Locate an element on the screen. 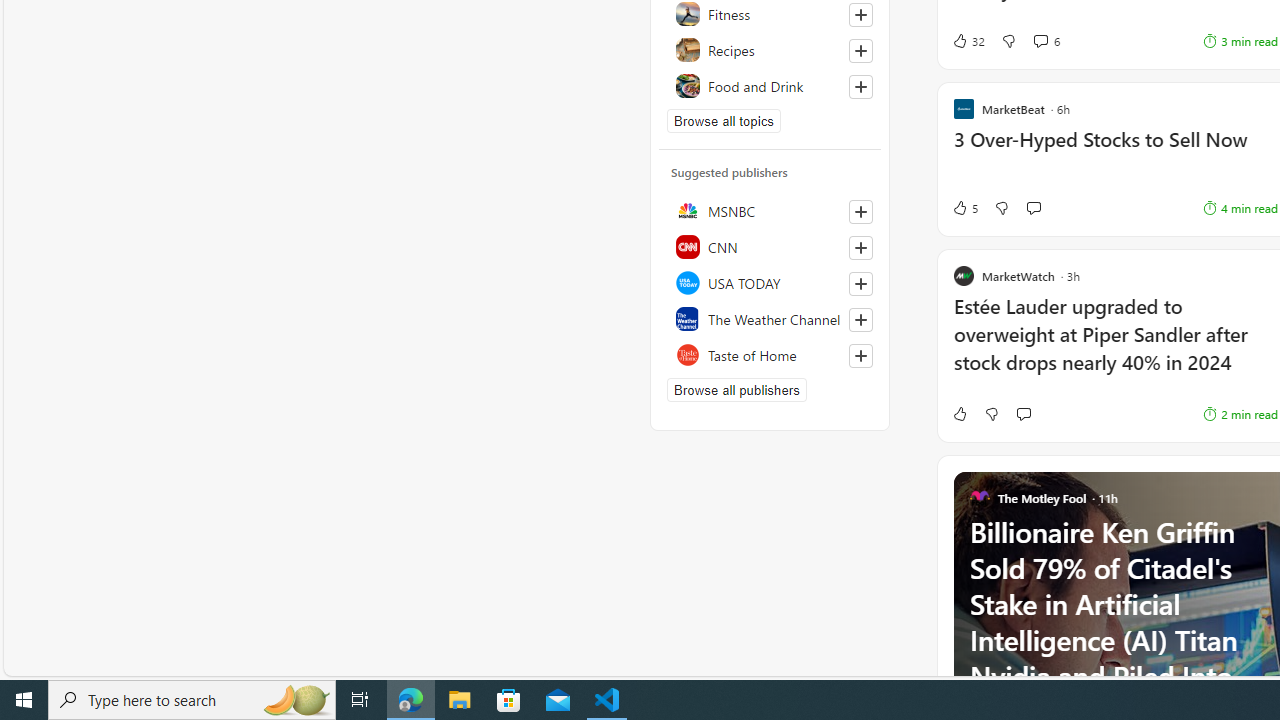 This screenshot has height=720, width=1280. Start the conversation is located at coordinates (1023, 414).